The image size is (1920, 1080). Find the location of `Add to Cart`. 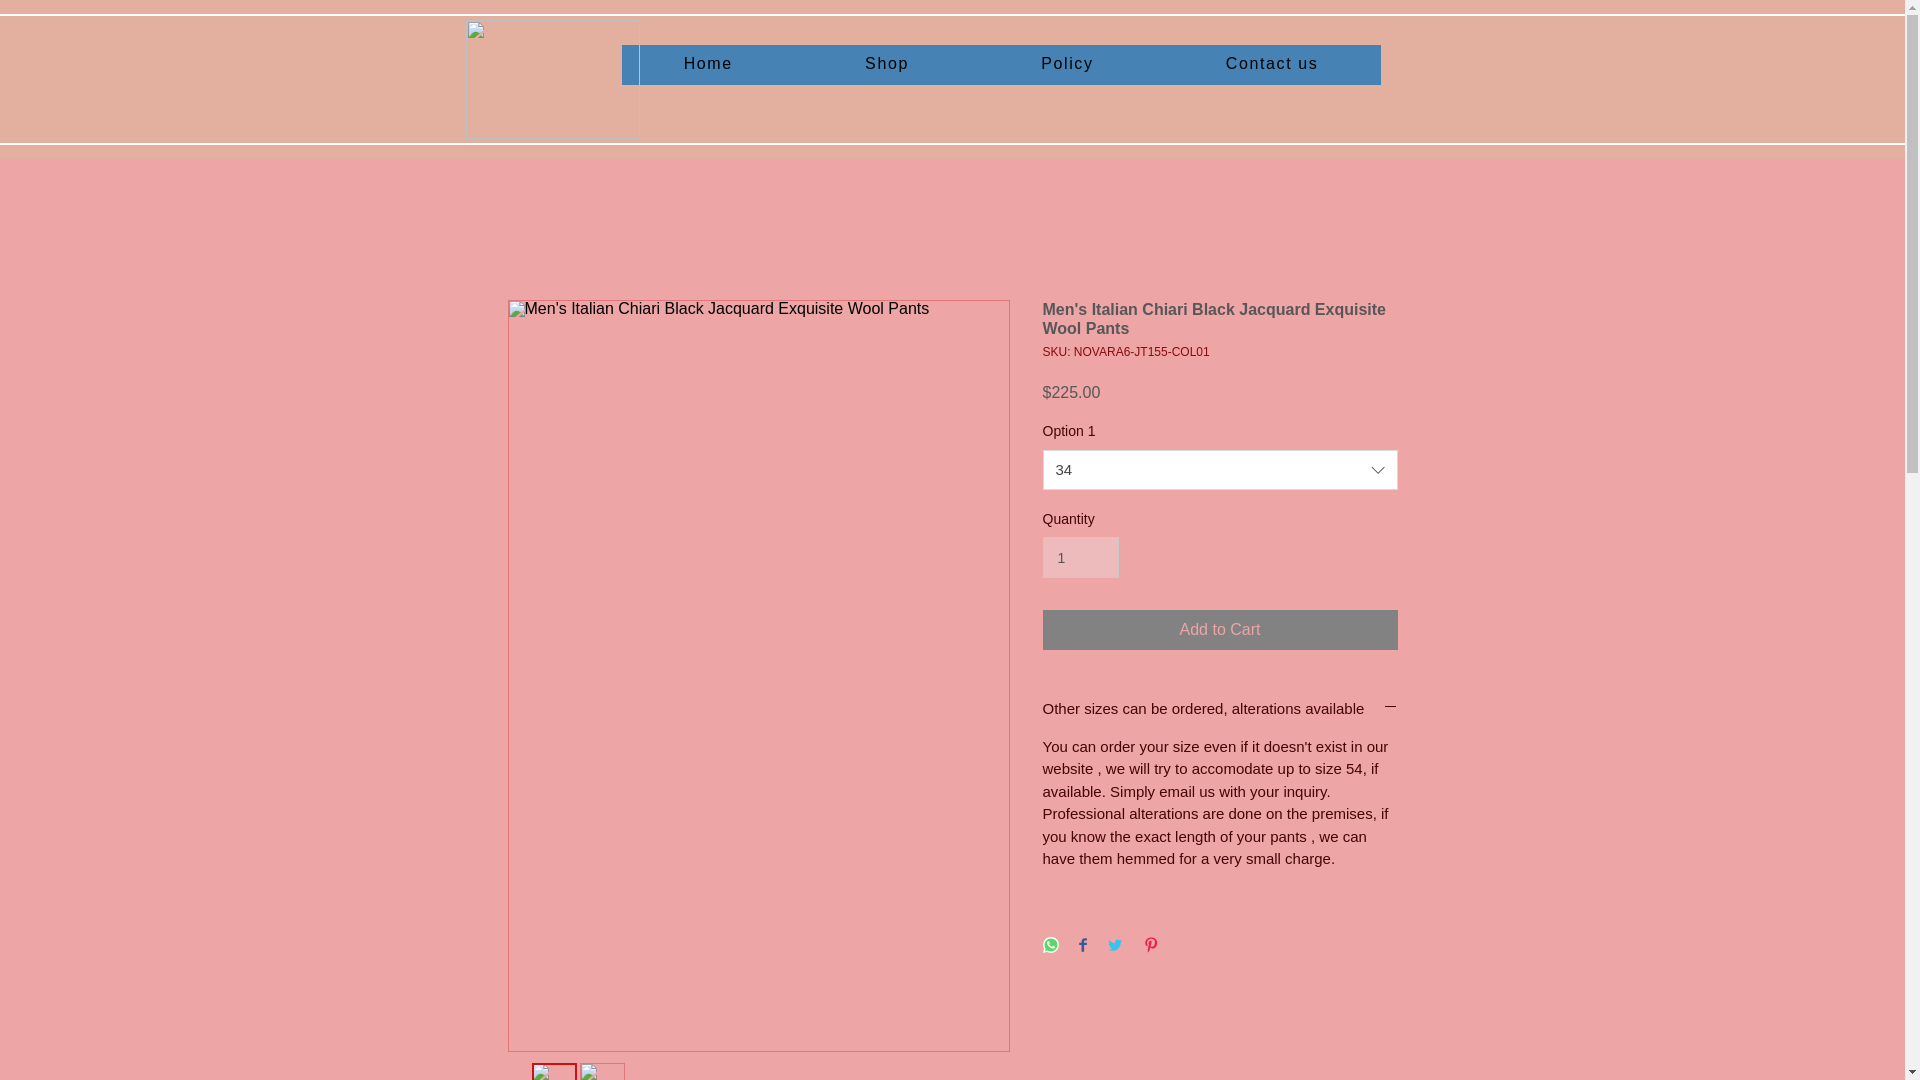

Add to Cart is located at coordinates (1220, 630).